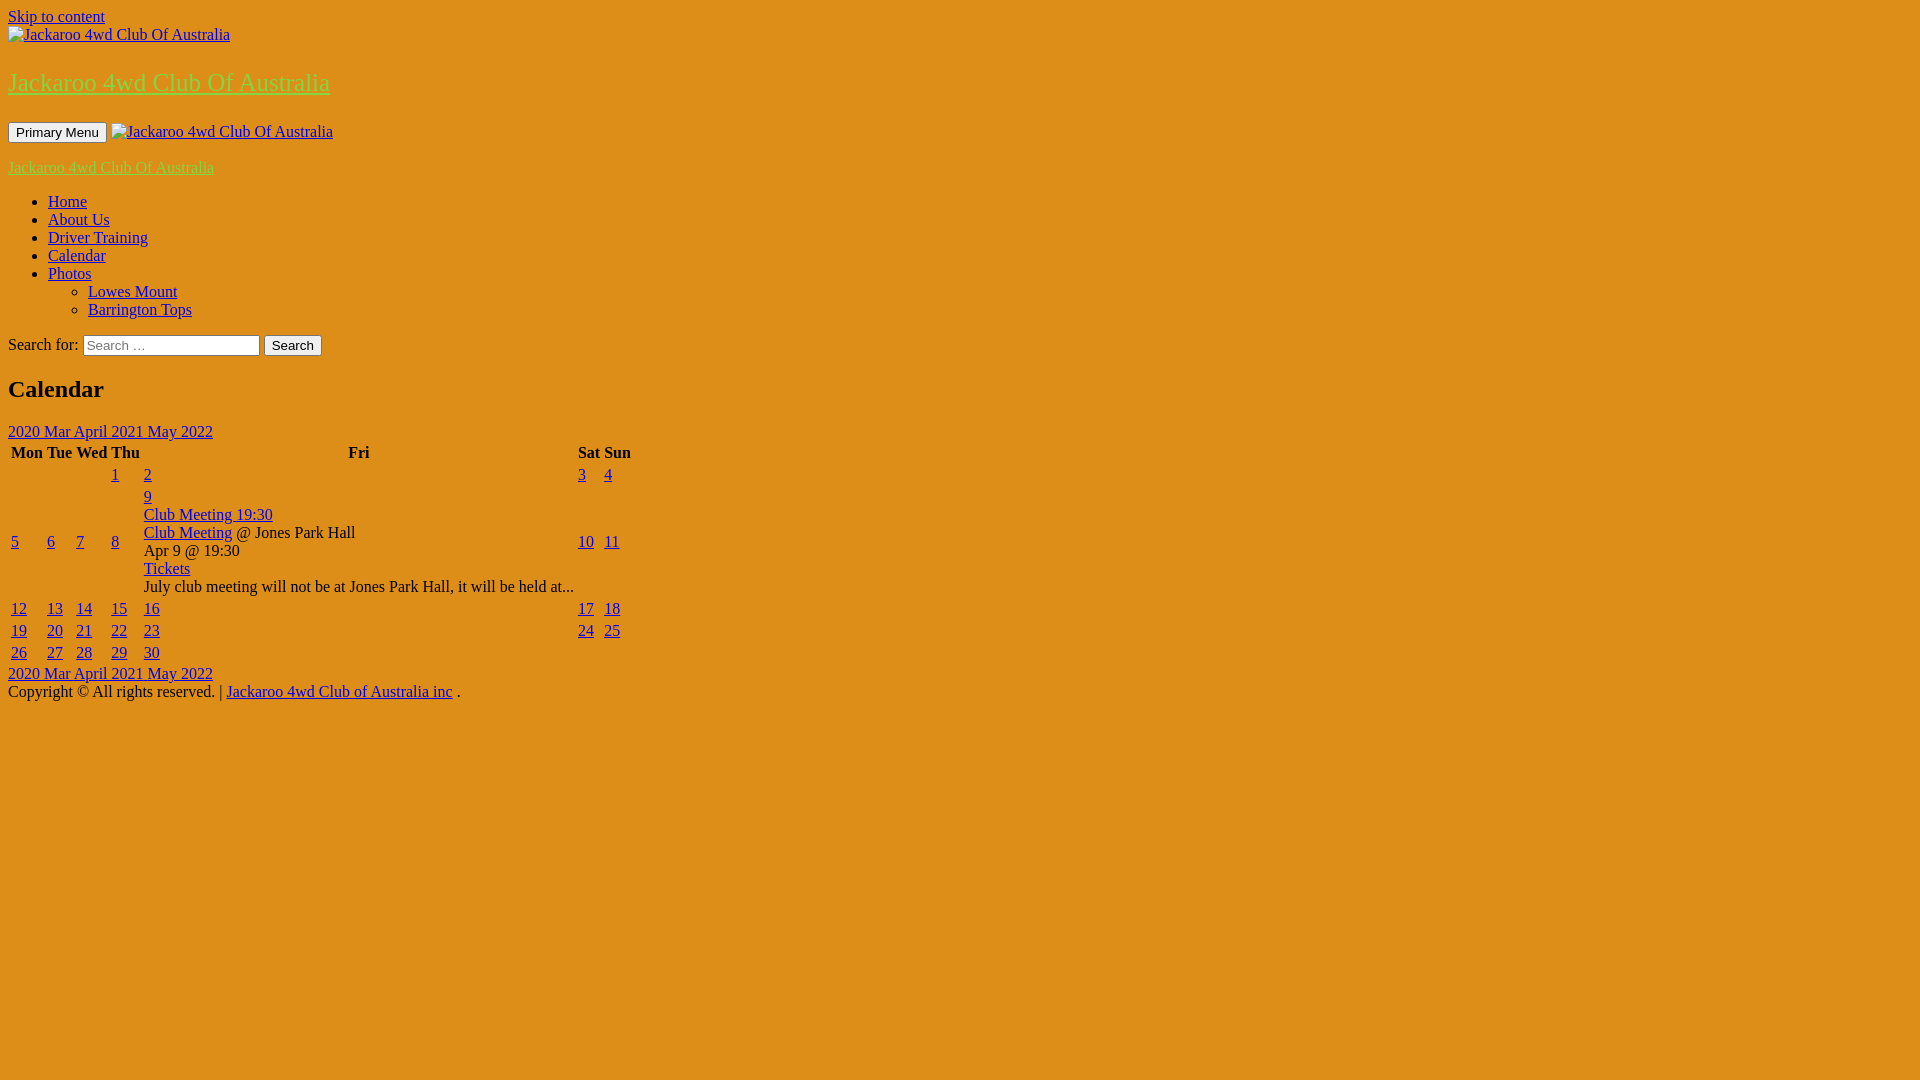 This screenshot has height=1080, width=1920. Describe the element at coordinates (26, 674) in the screenshot. I see `2020` at that location.